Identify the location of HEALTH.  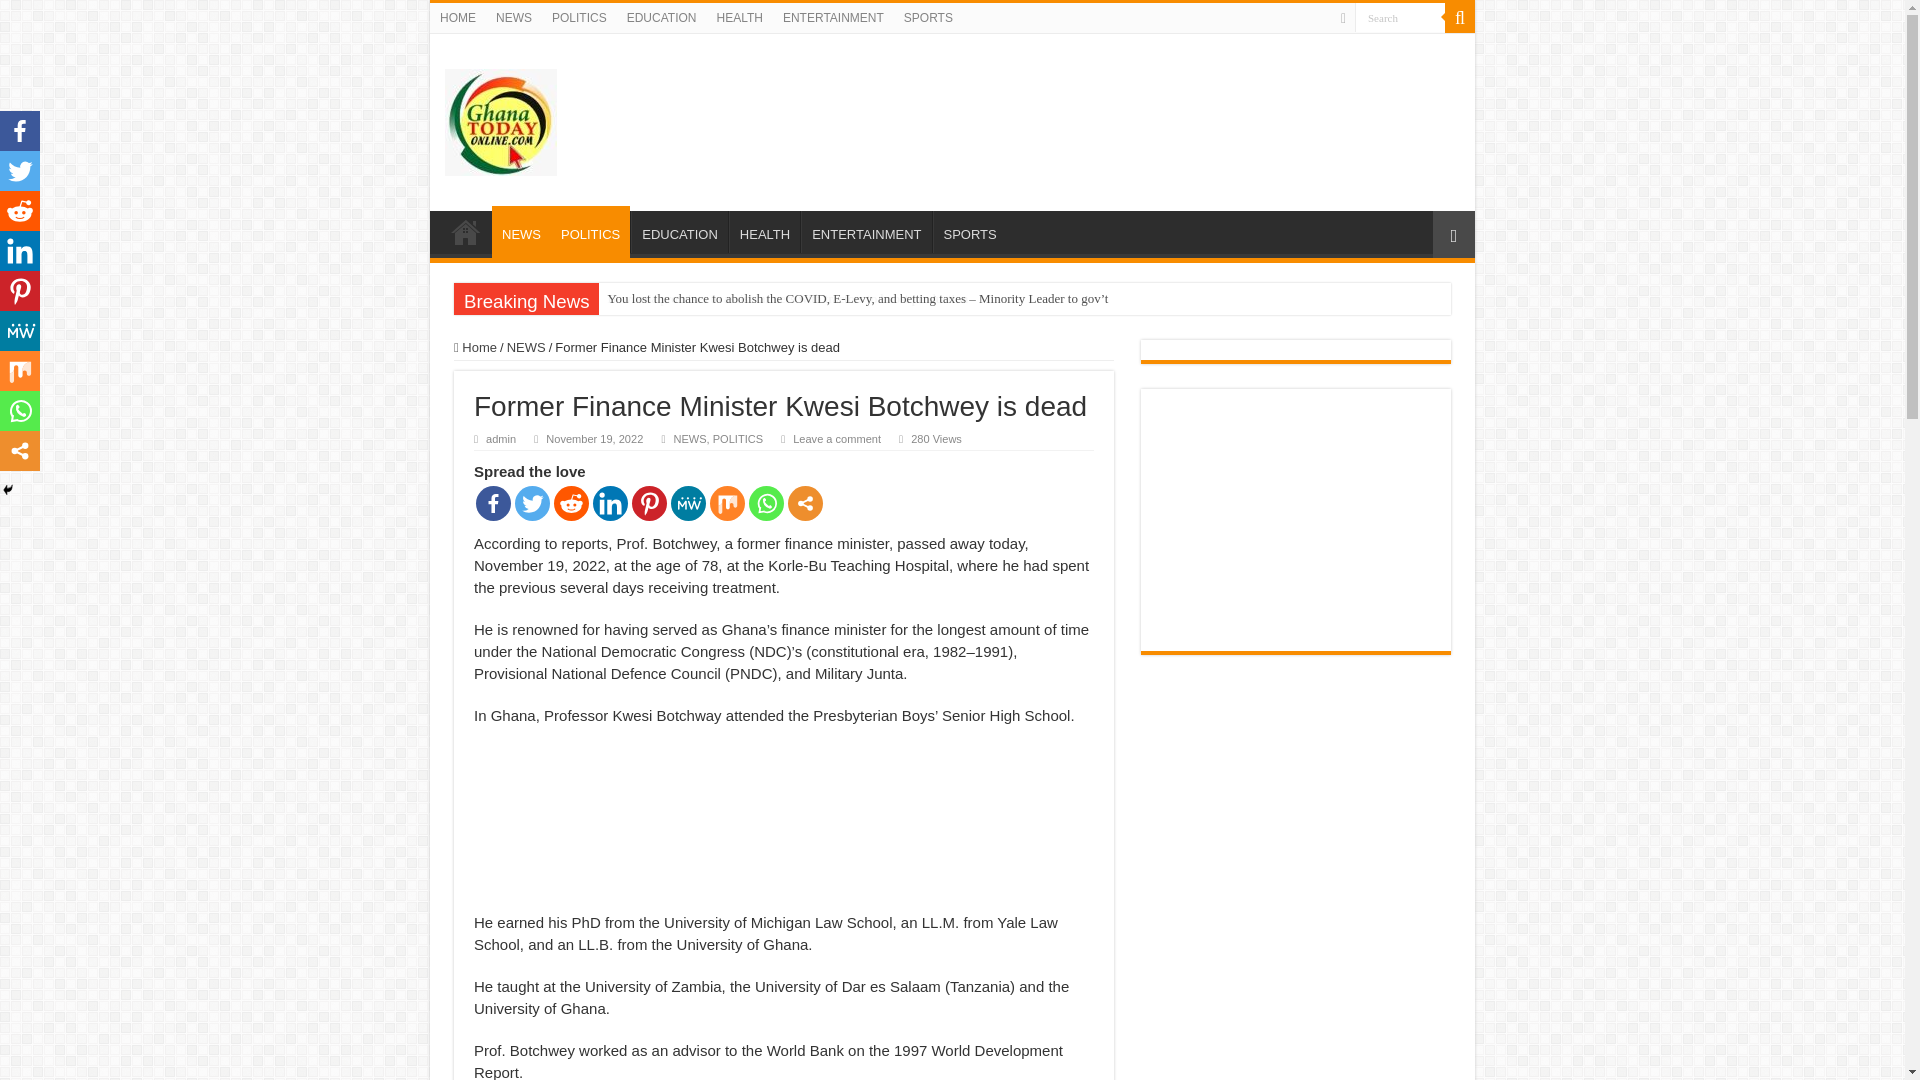
(764, 231).